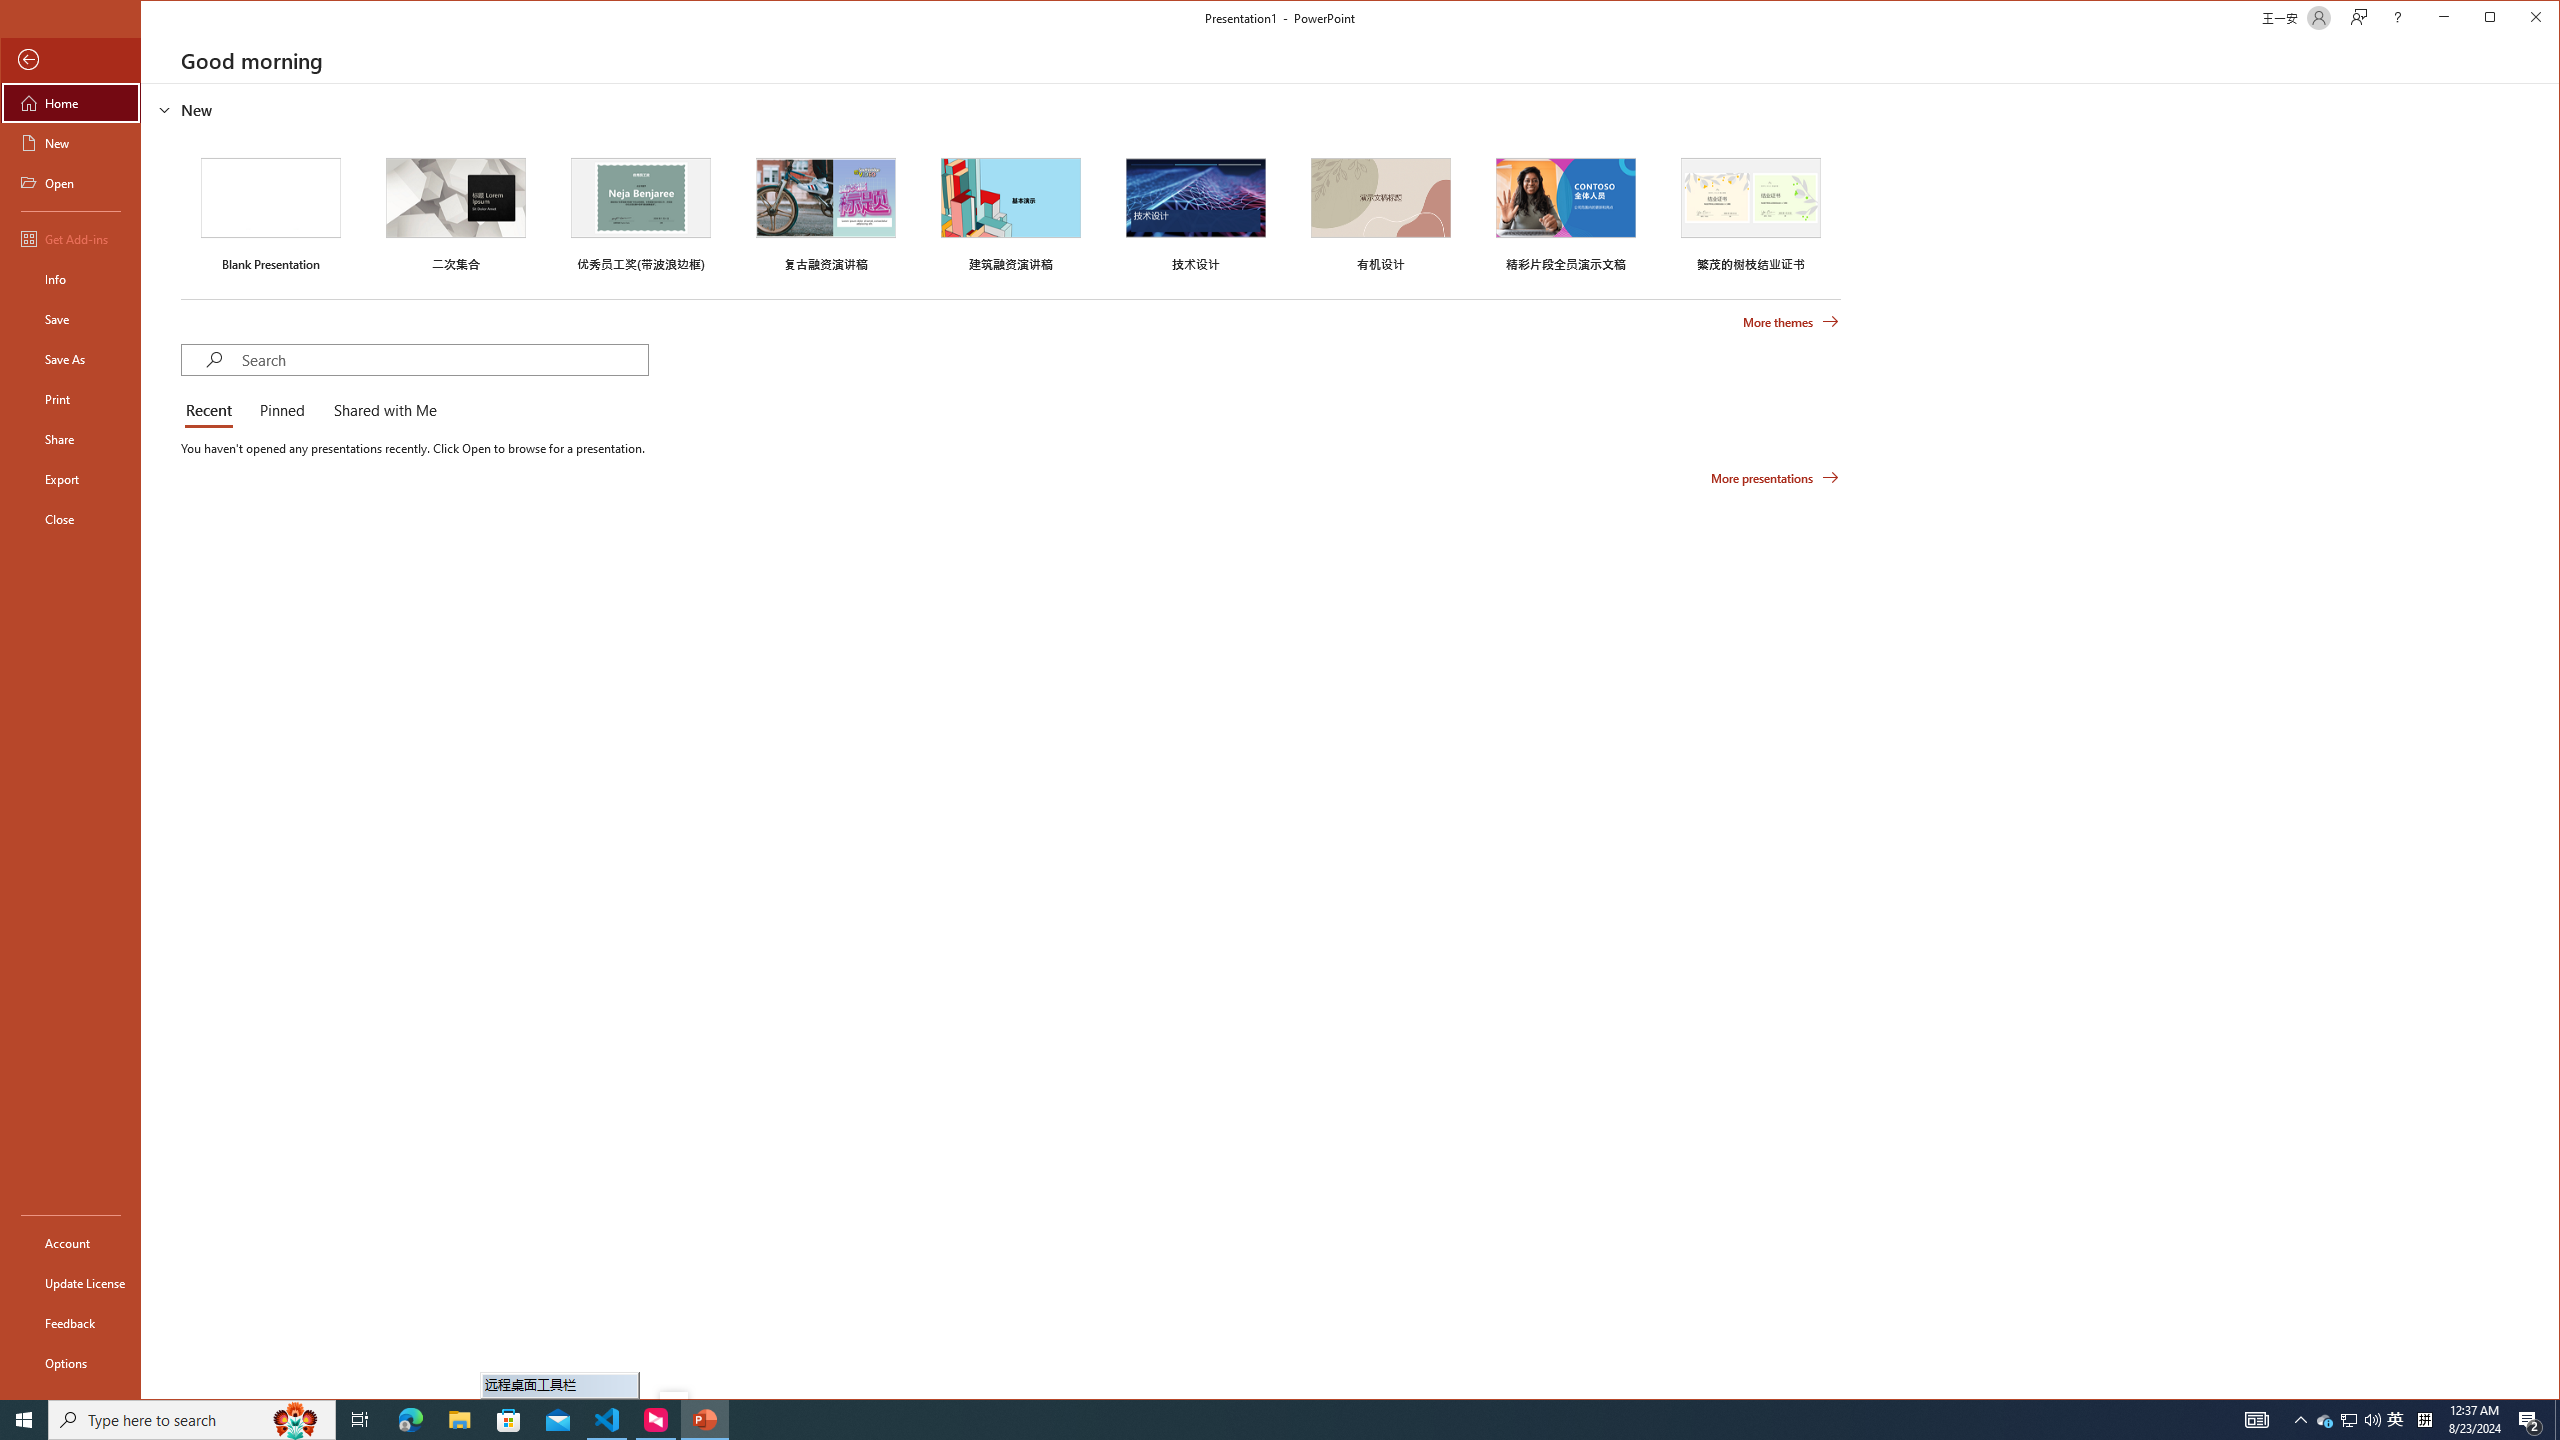 The height and width of the screenshot is (1440, 2560). Describe the element at coordinates (1775, 478) in the screenshot. I see `More presentations` at that location.